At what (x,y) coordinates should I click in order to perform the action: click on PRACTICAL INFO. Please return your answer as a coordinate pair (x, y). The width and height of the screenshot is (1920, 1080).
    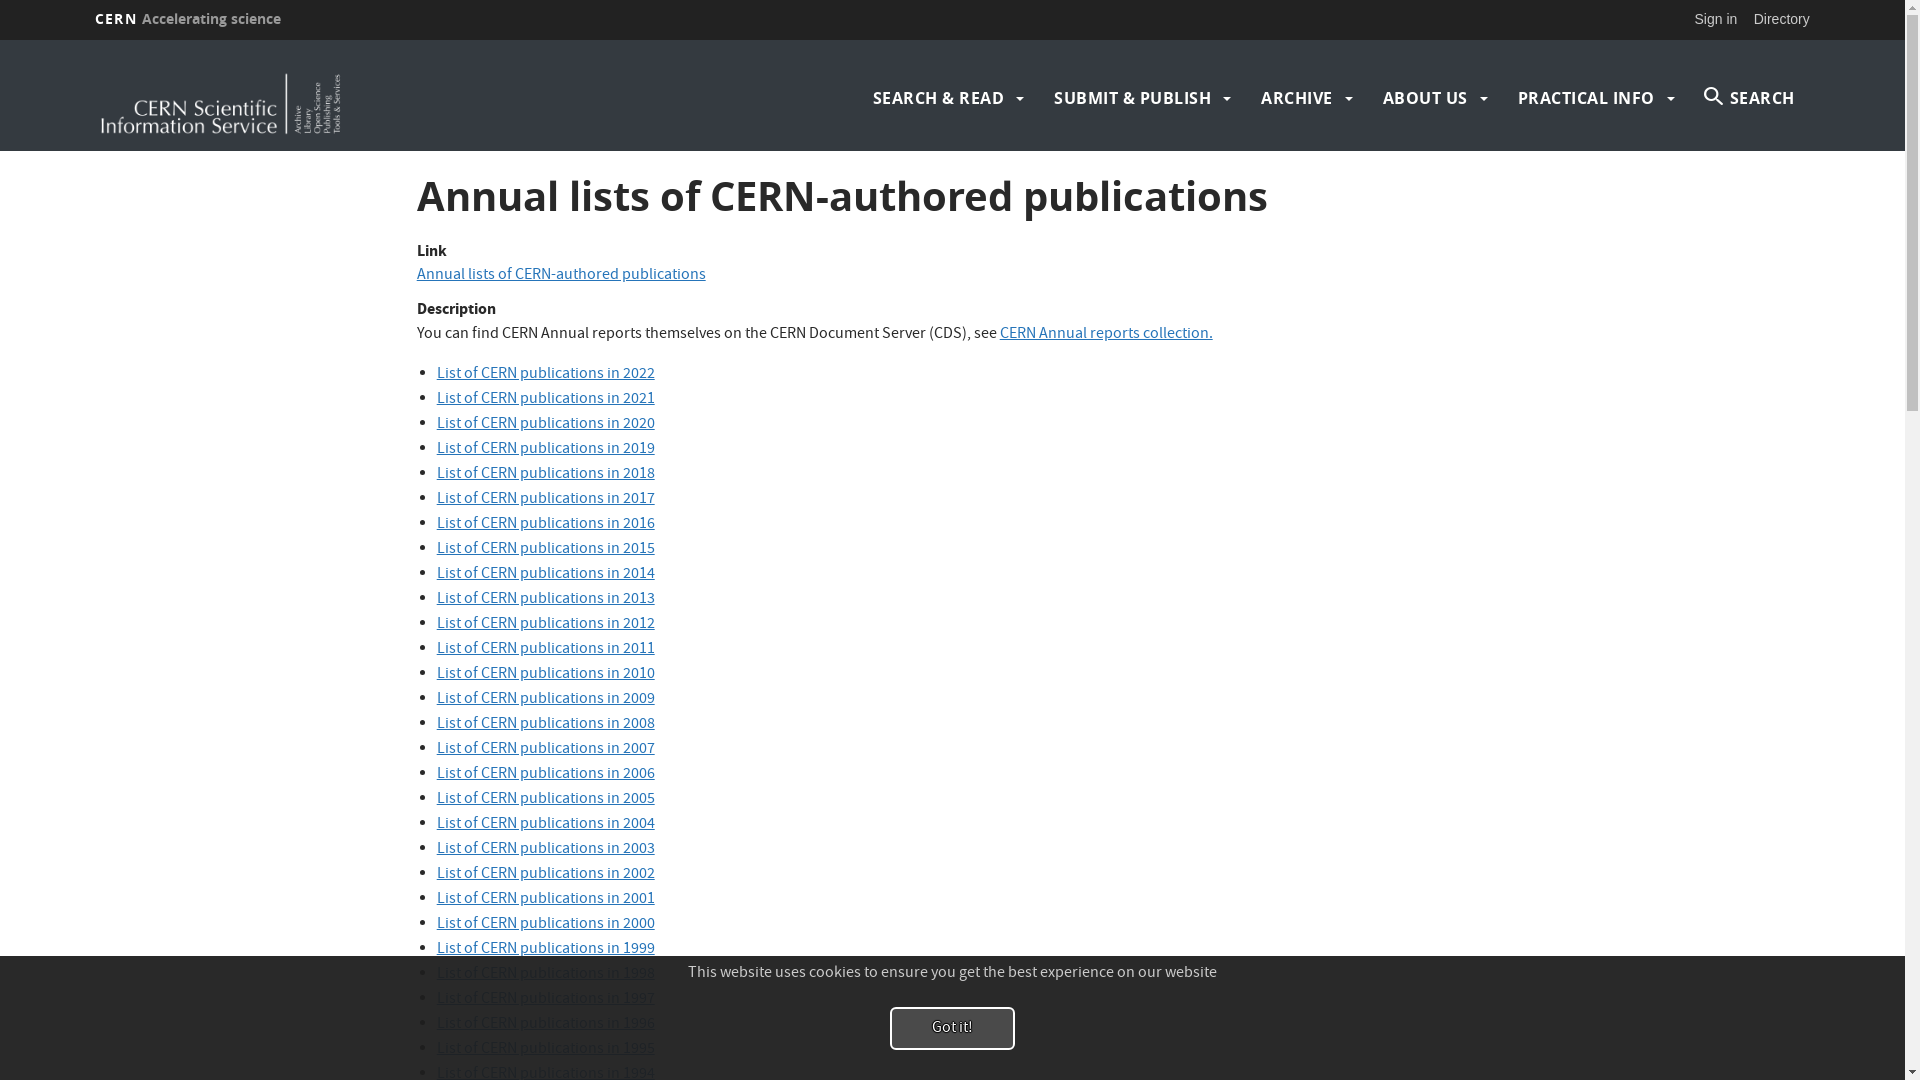
    Looking at the image, I should click on (1586, 98).